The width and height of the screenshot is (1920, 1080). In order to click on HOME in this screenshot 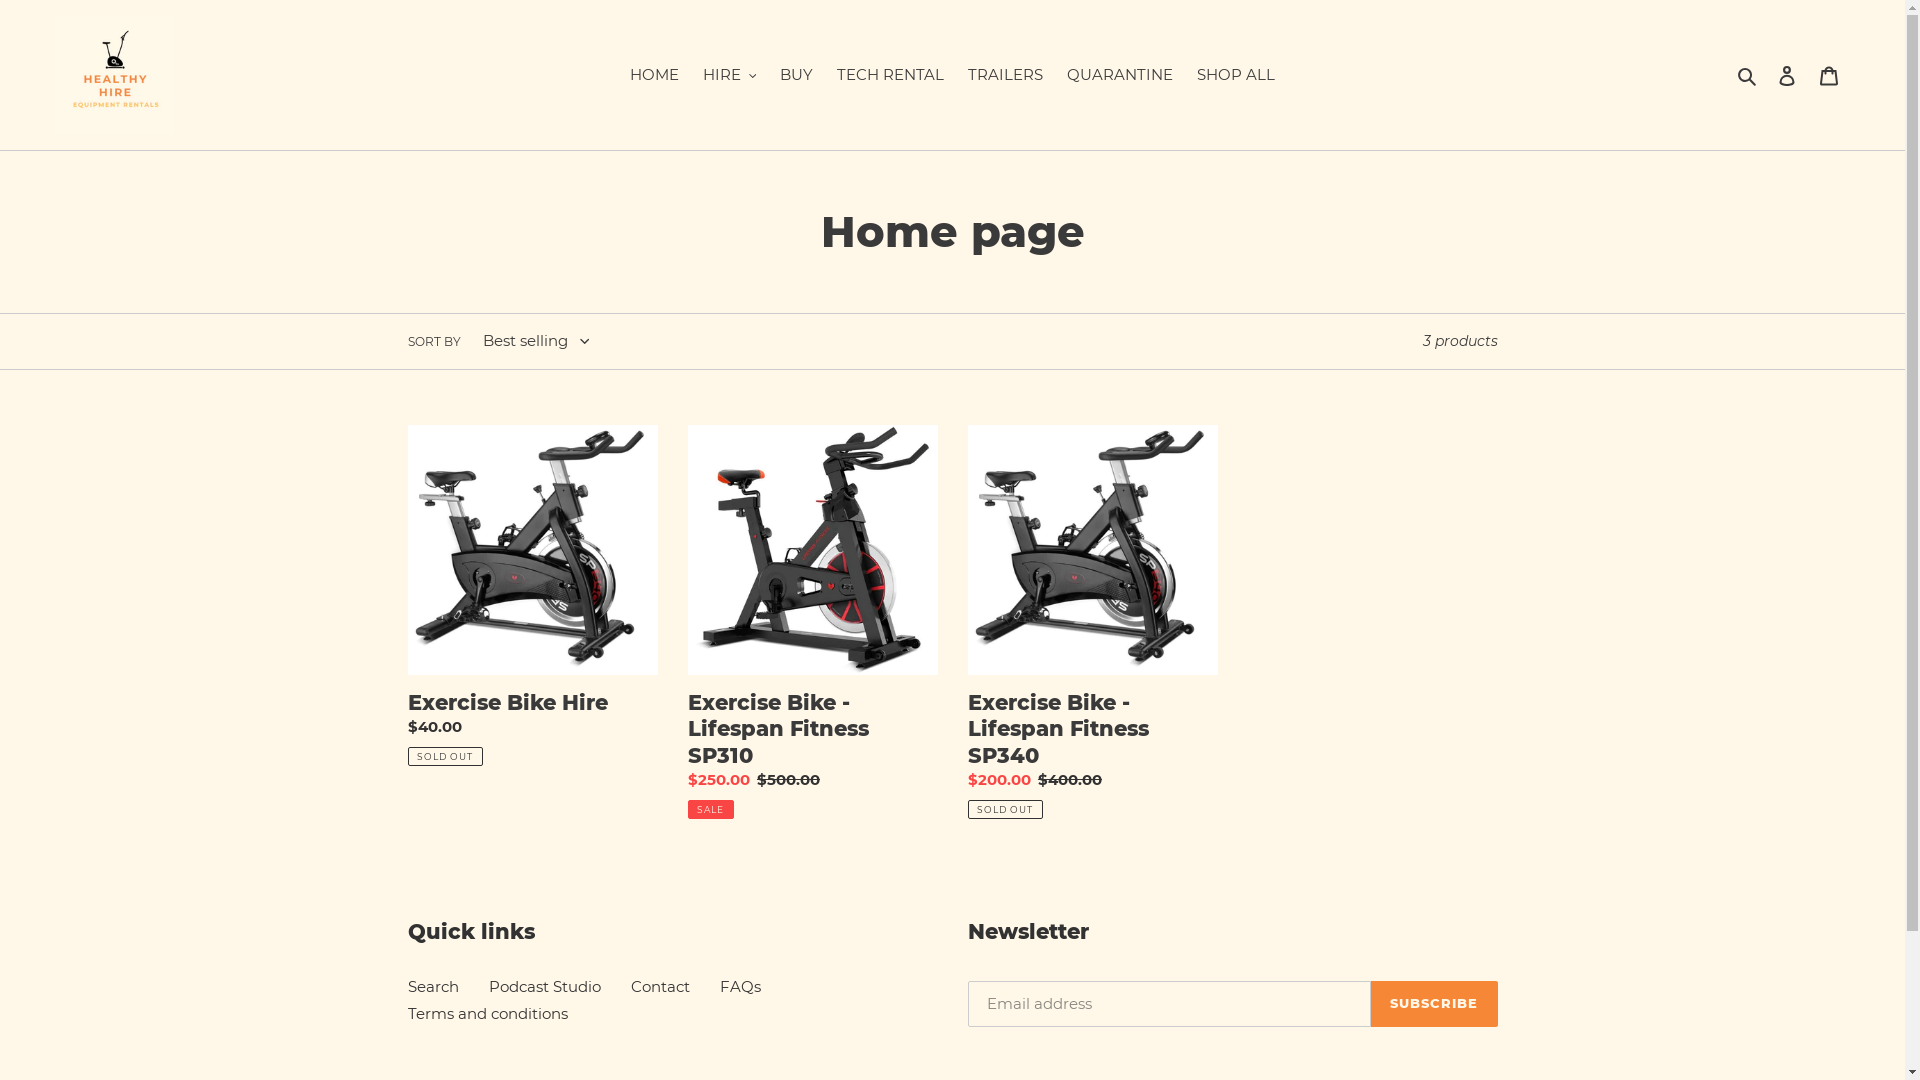, I will do `click(654, 76)`.